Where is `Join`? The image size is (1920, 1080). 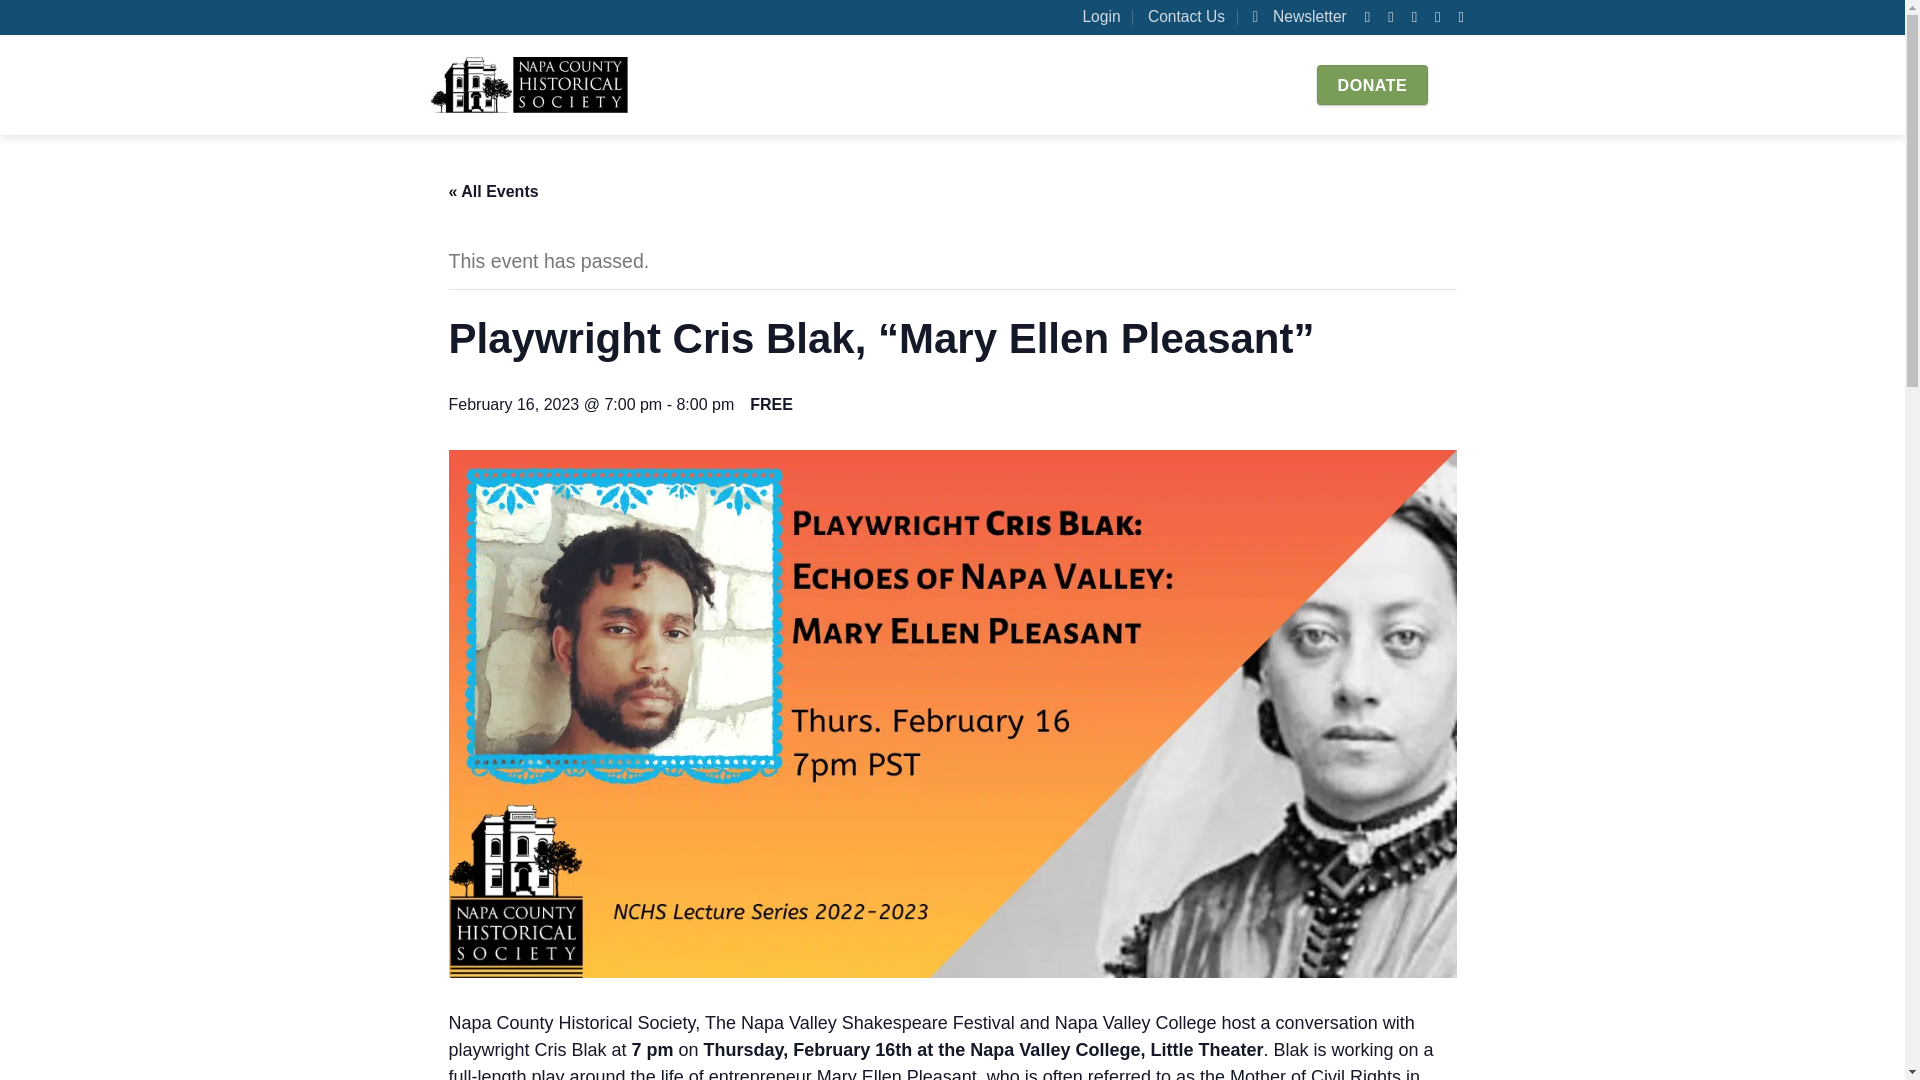
Join is located at coordinates (1227, 84).